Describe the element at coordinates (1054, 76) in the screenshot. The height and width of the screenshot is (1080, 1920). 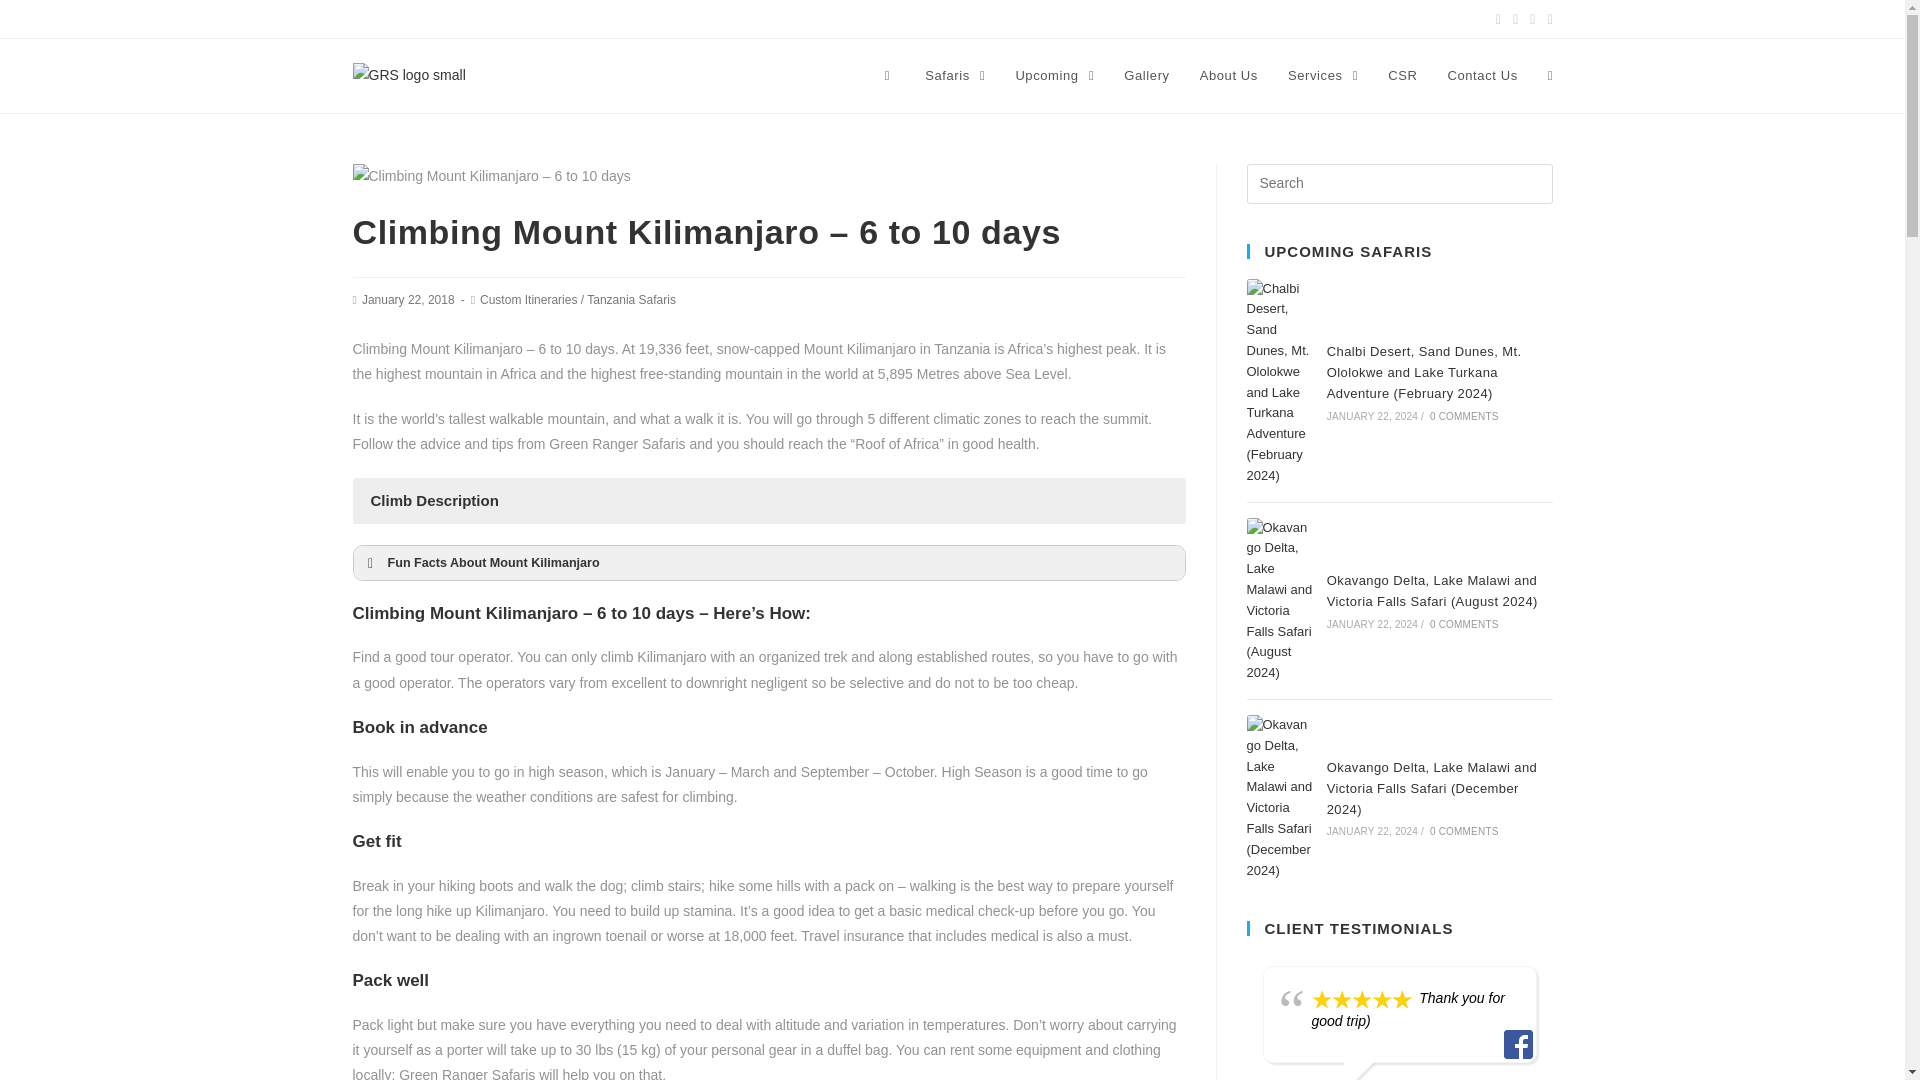
I see `Upcoming` at that location.